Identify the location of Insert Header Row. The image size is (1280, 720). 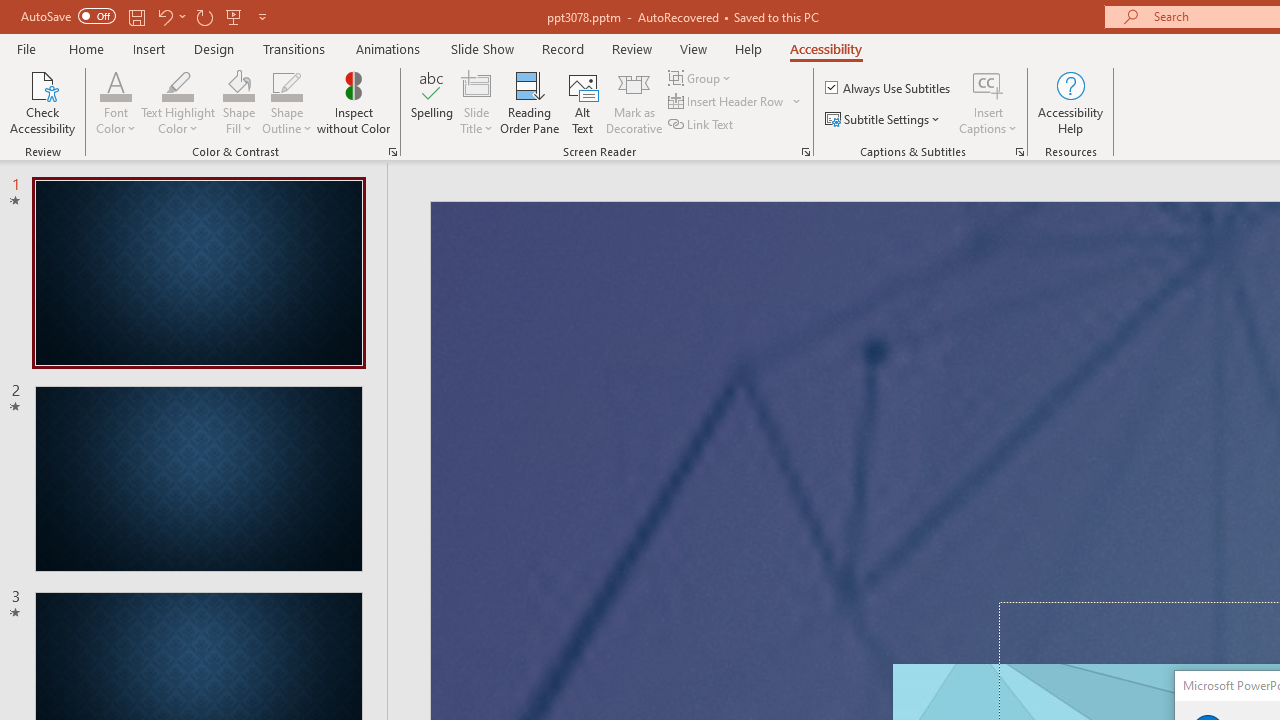
(736, 102).